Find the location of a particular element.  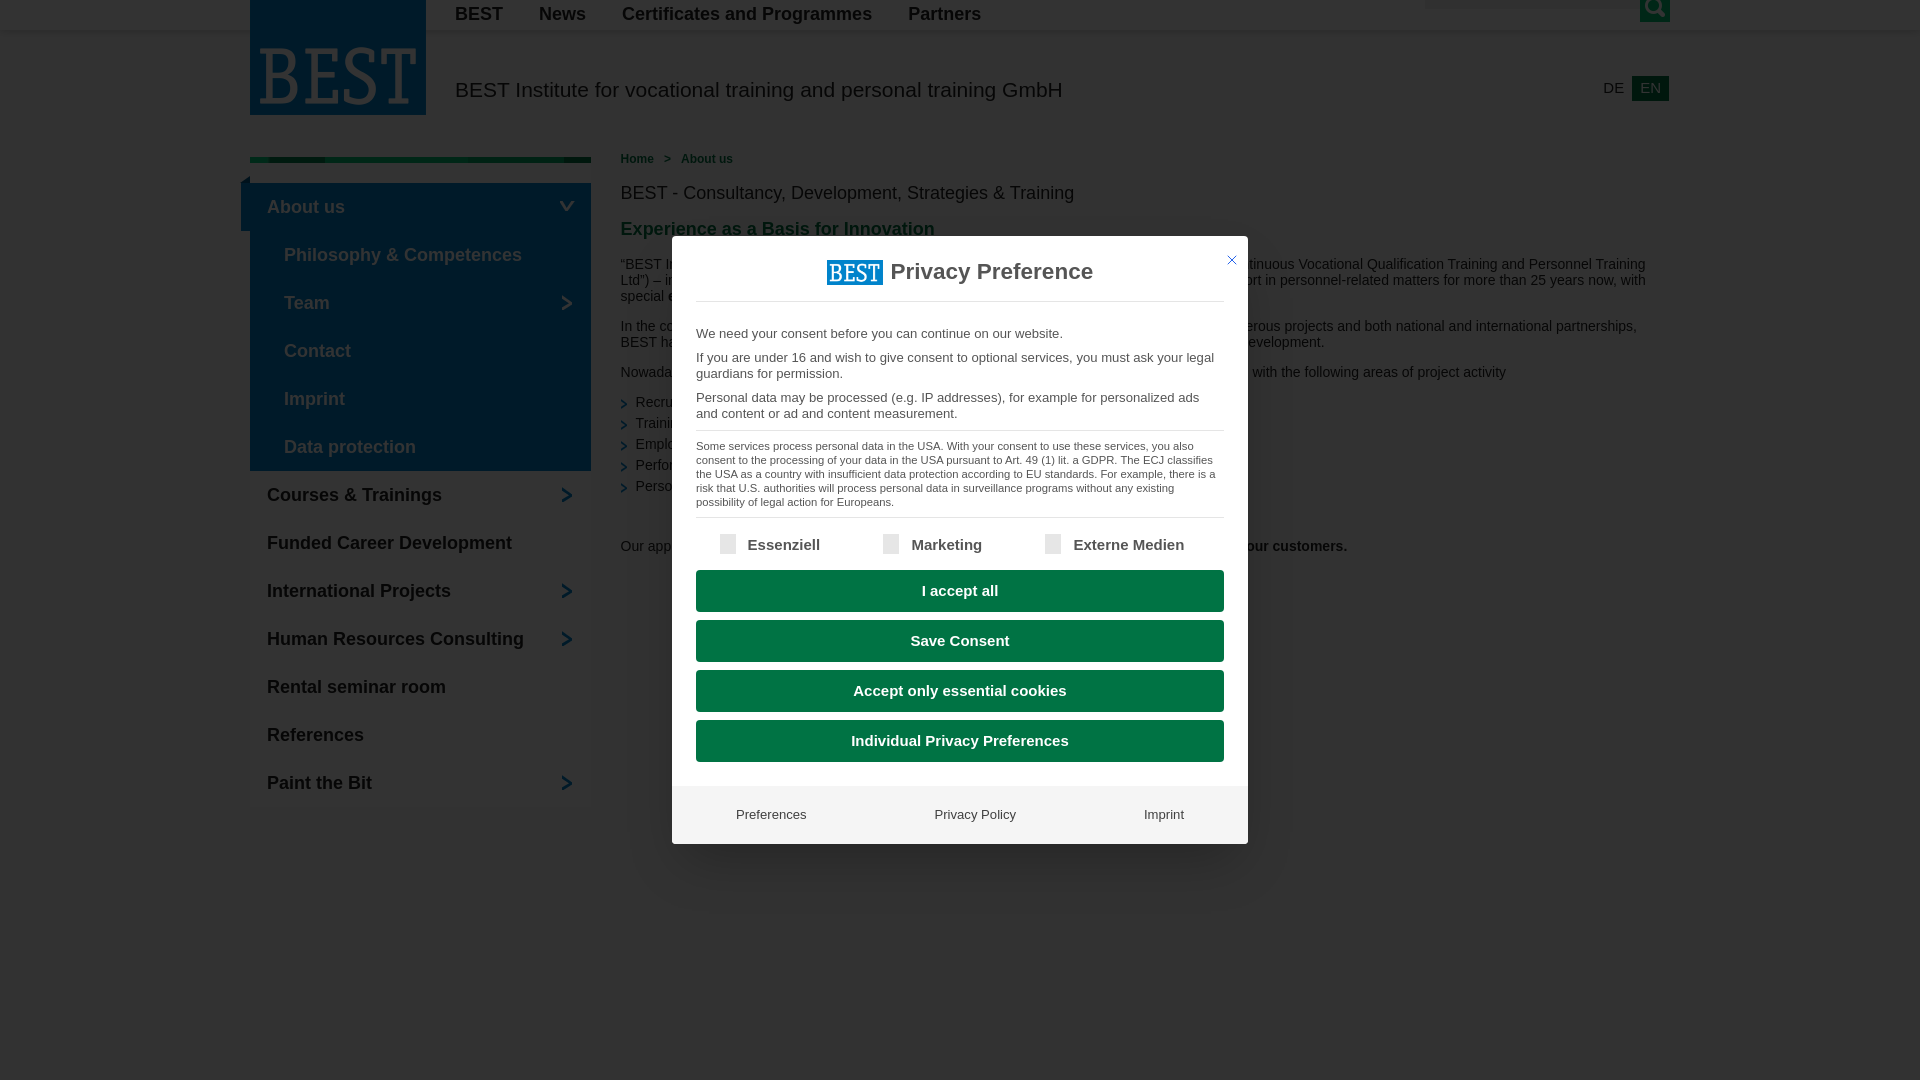

Certificates and Programmes is located at coordinates (746, 15).